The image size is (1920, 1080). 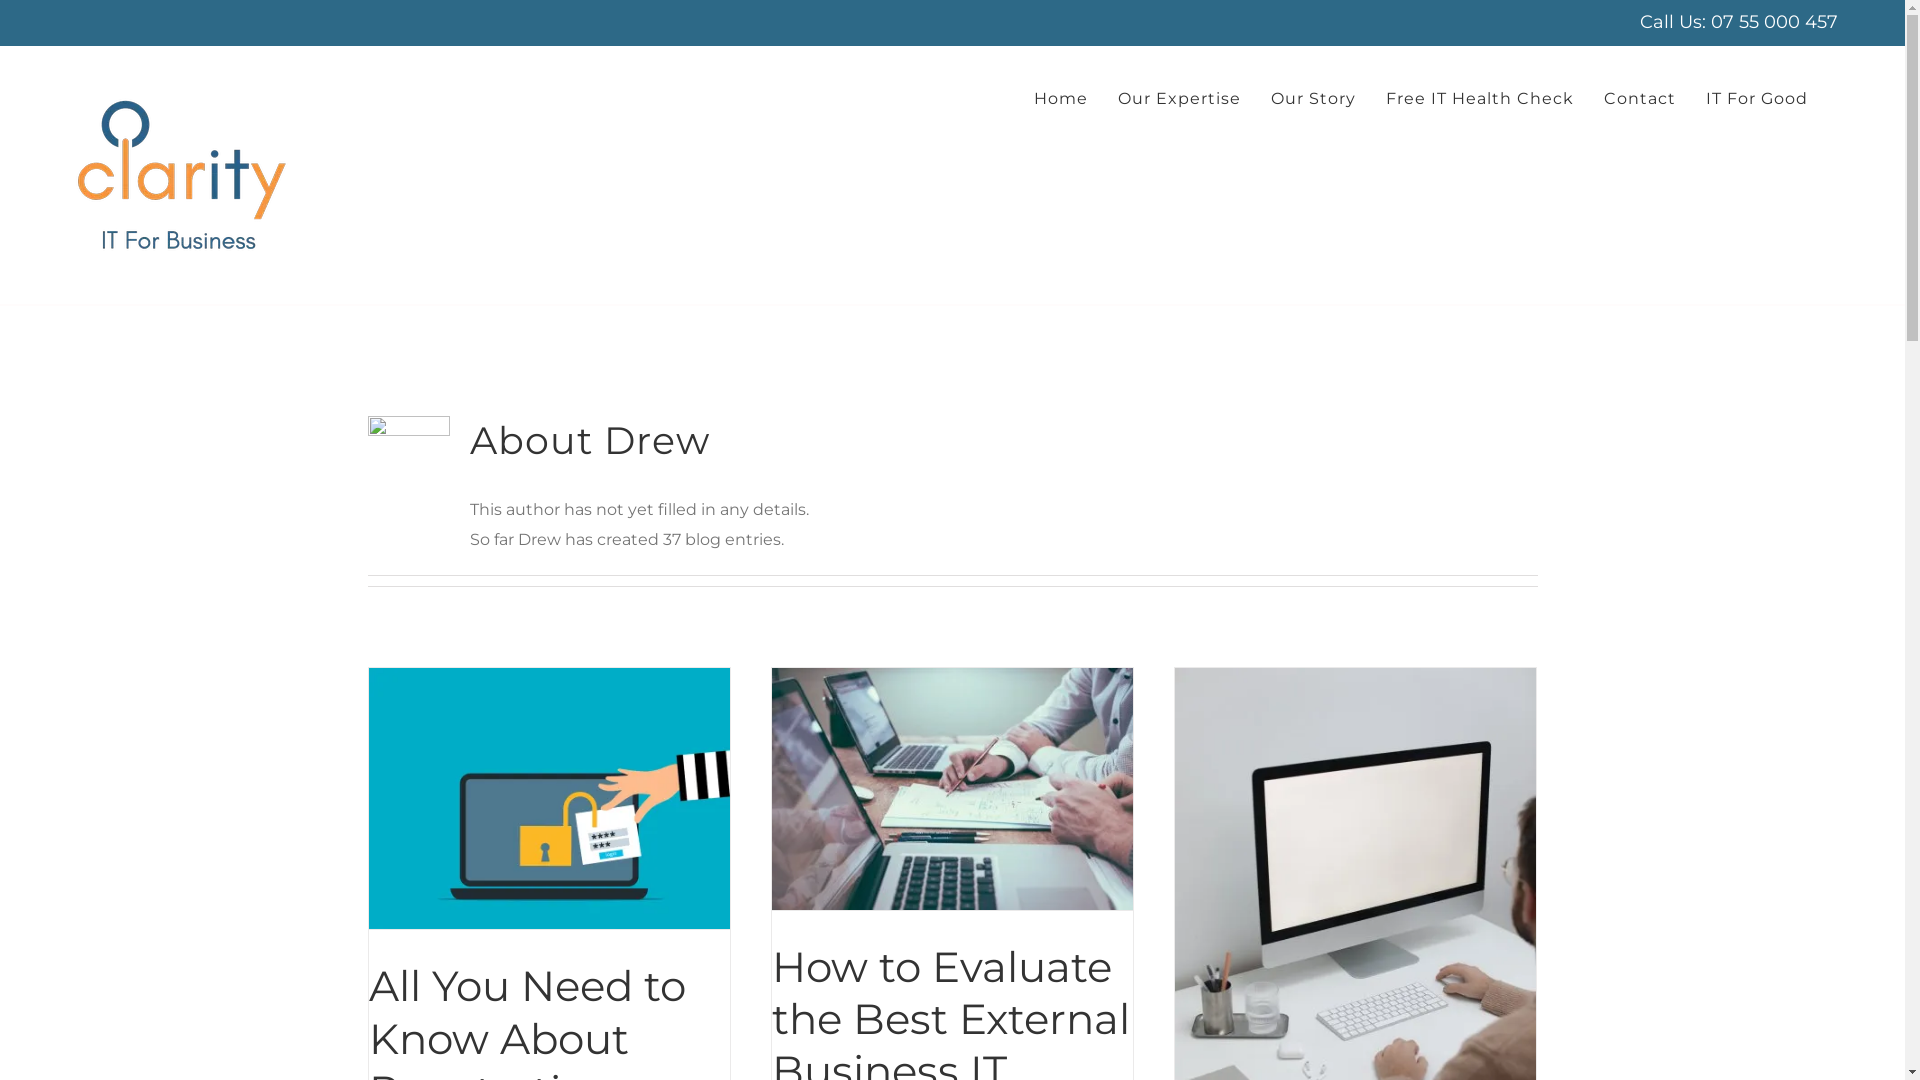 I want to click on Home, so click(x=1061, y=99).